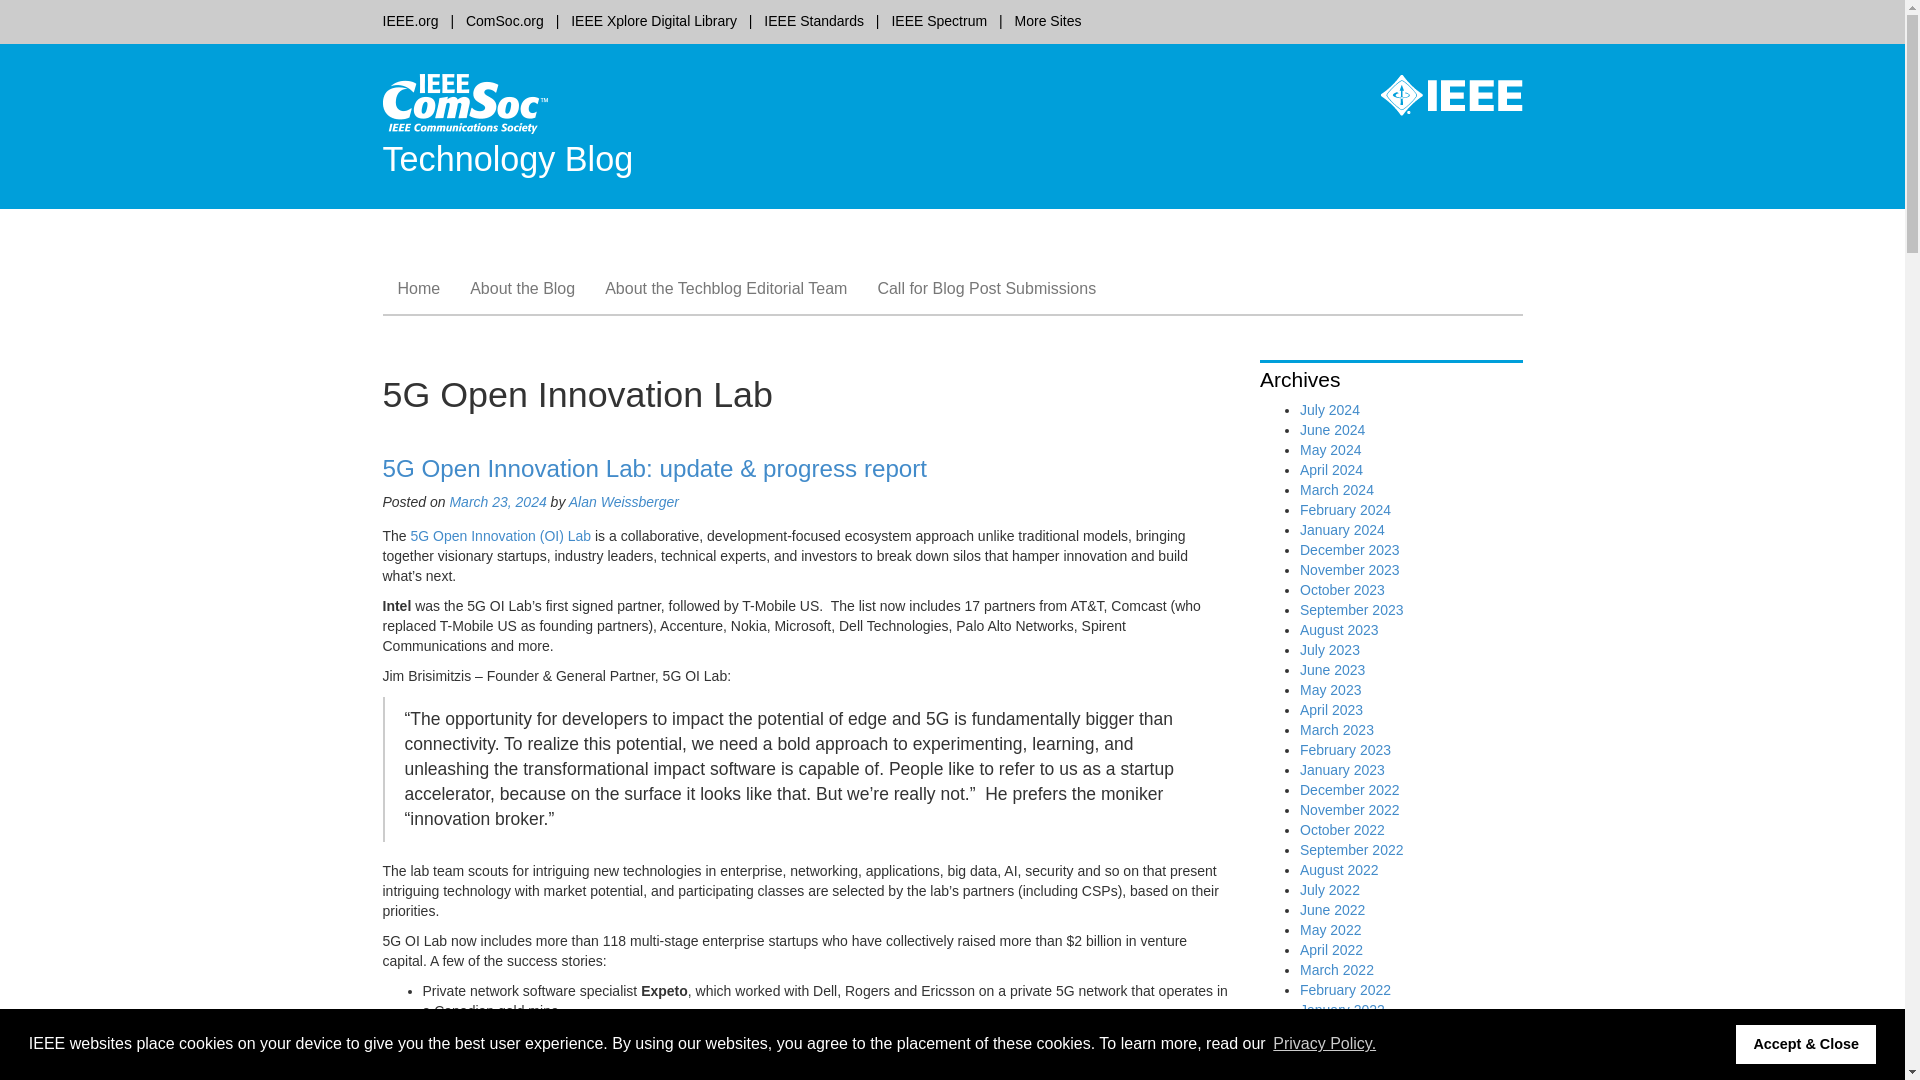 Image resolution: width=1920 pixels, height=1080 pixels. What do you see at coordinates (814, 20) in the screenshot?
I see `IEEE Standards` at bounding box center [814, 20].